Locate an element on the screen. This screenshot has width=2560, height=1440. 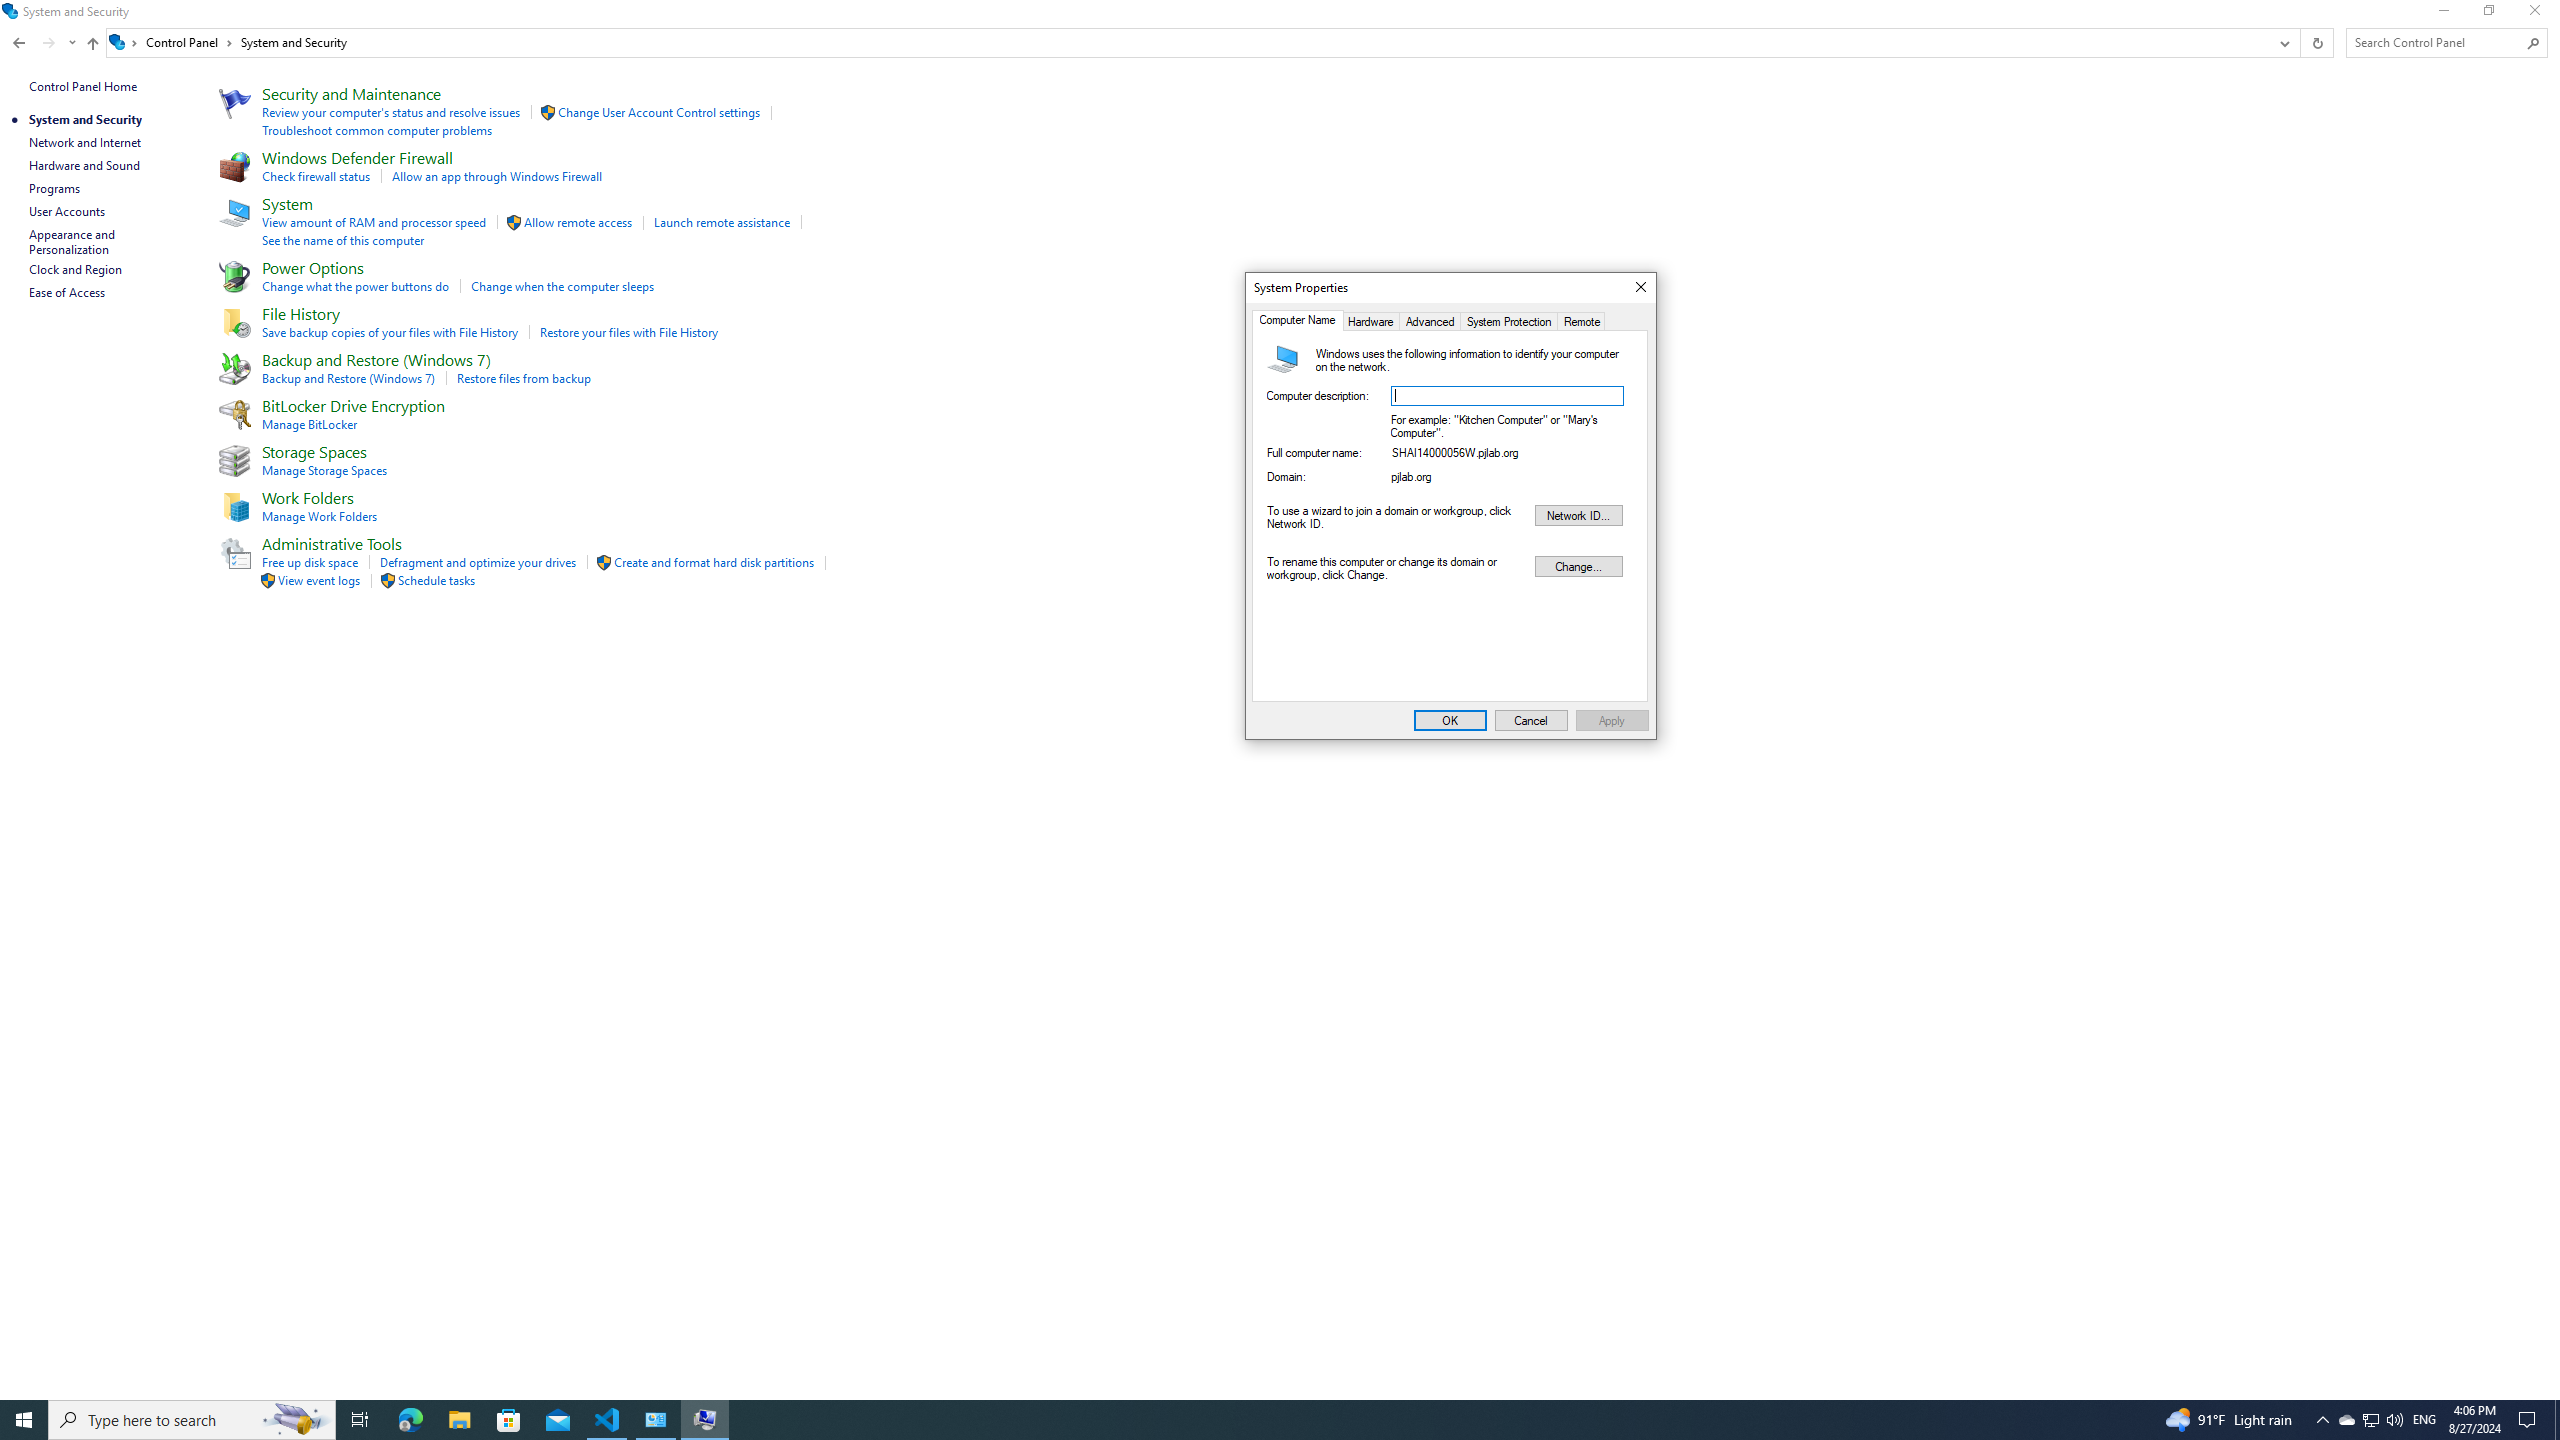
Close is located at coordinates (459, 1420).